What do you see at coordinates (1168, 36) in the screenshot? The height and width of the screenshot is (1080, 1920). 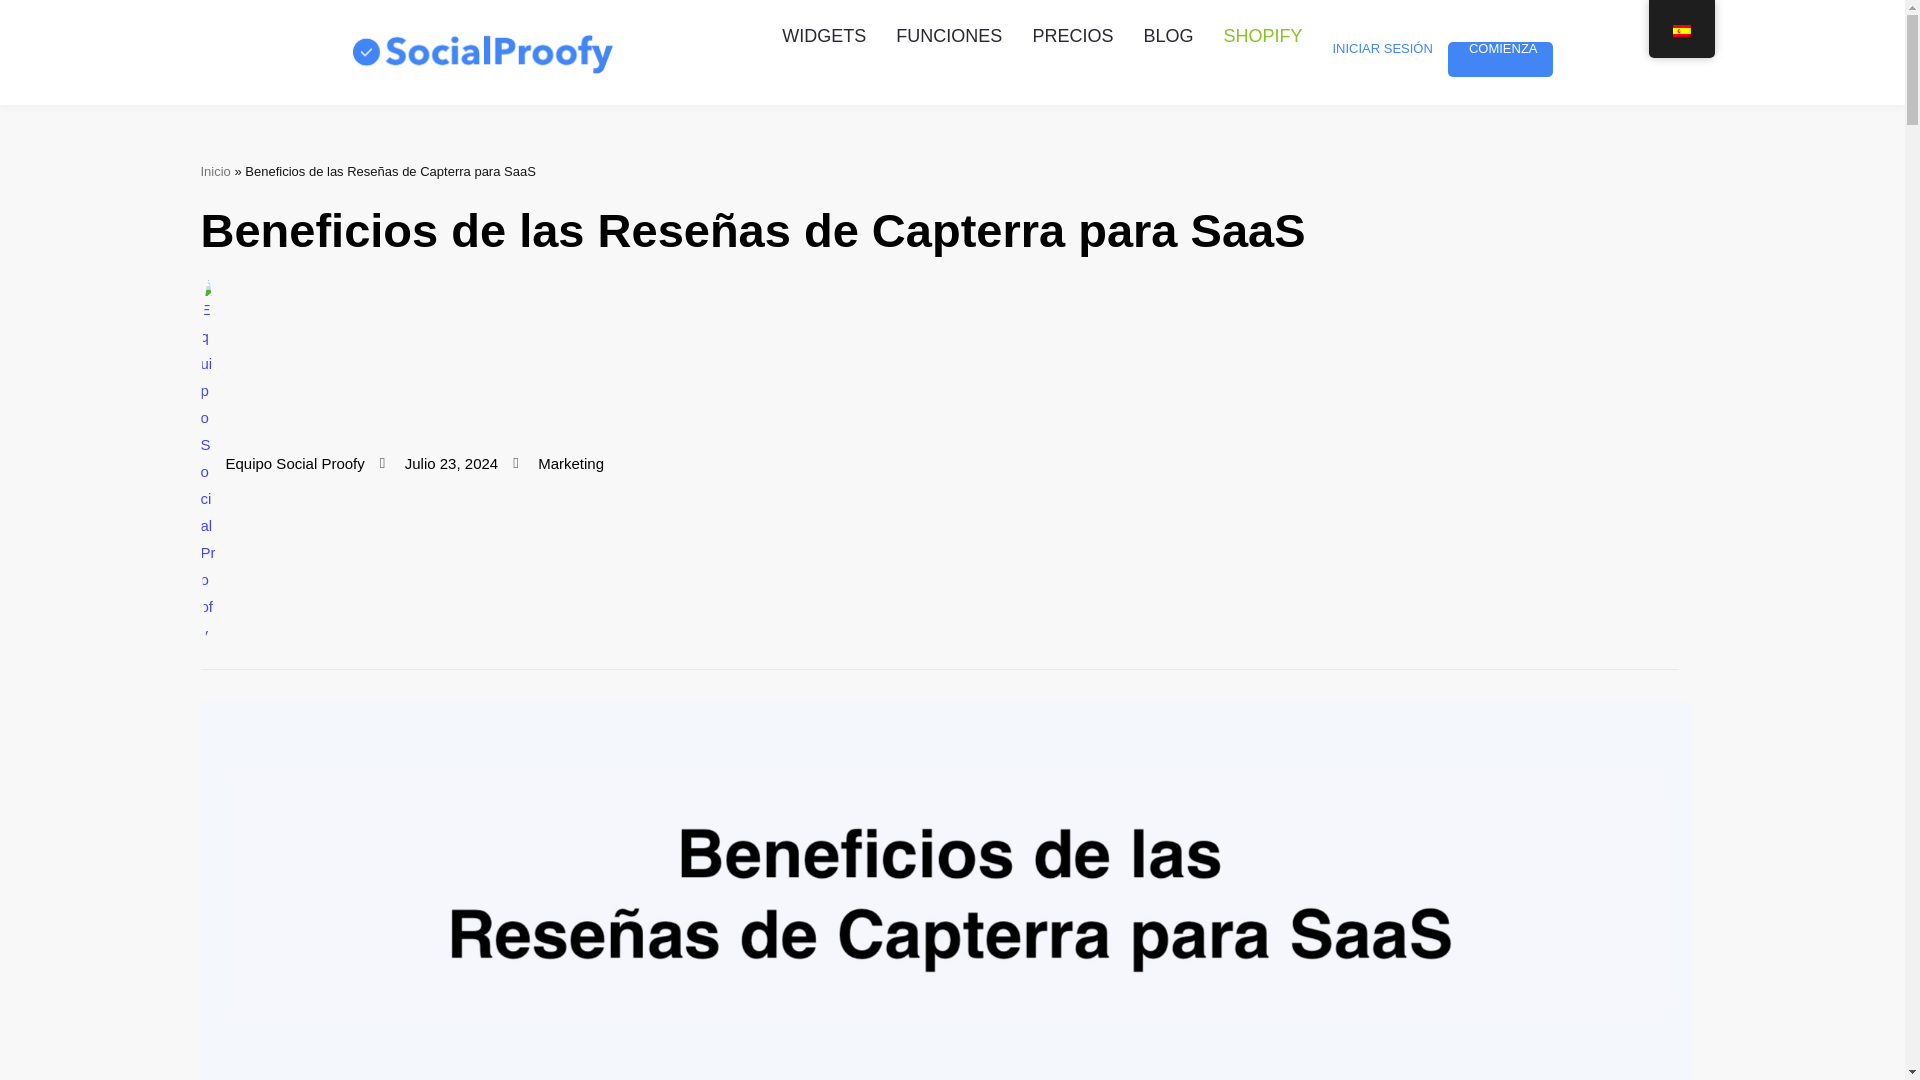 I see `BLOG` at bounding box center [1168, 36].